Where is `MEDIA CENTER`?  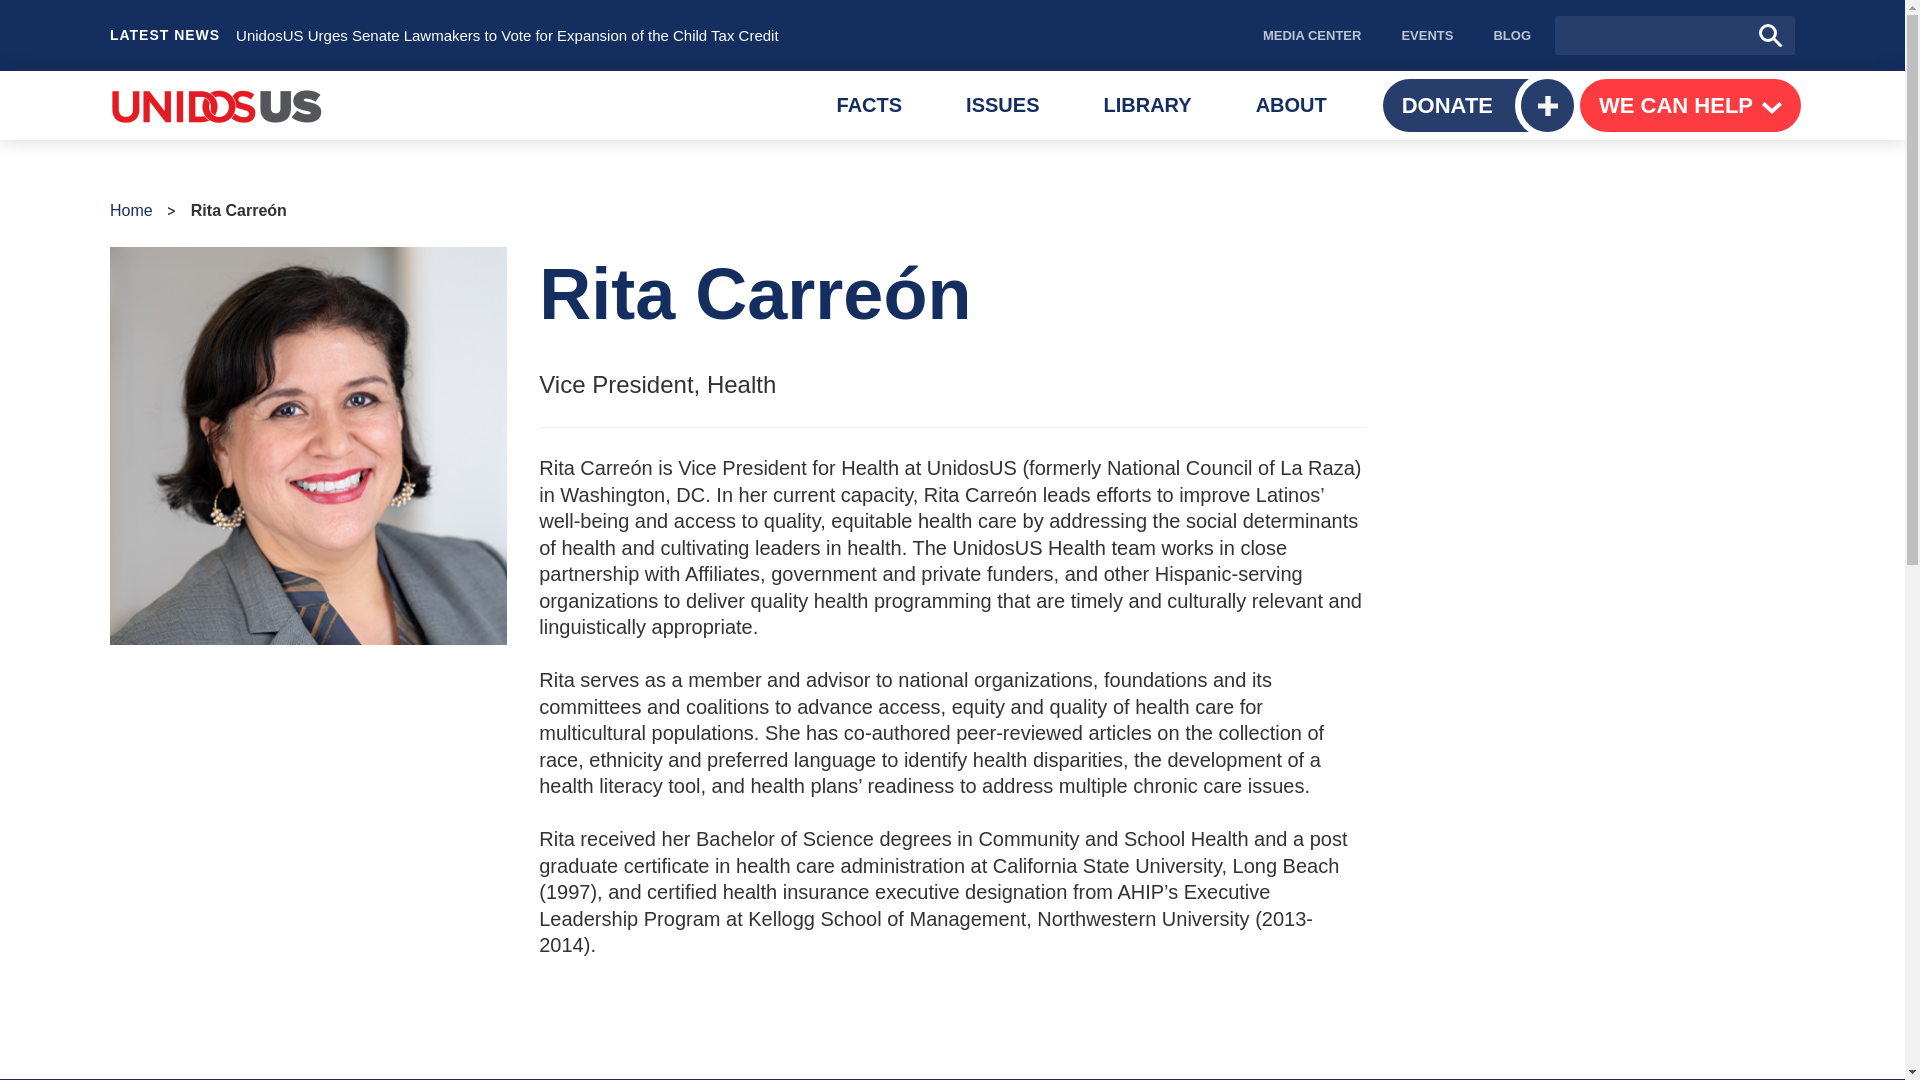
MEDIA CENTER is located at coordinates (1002, 106).